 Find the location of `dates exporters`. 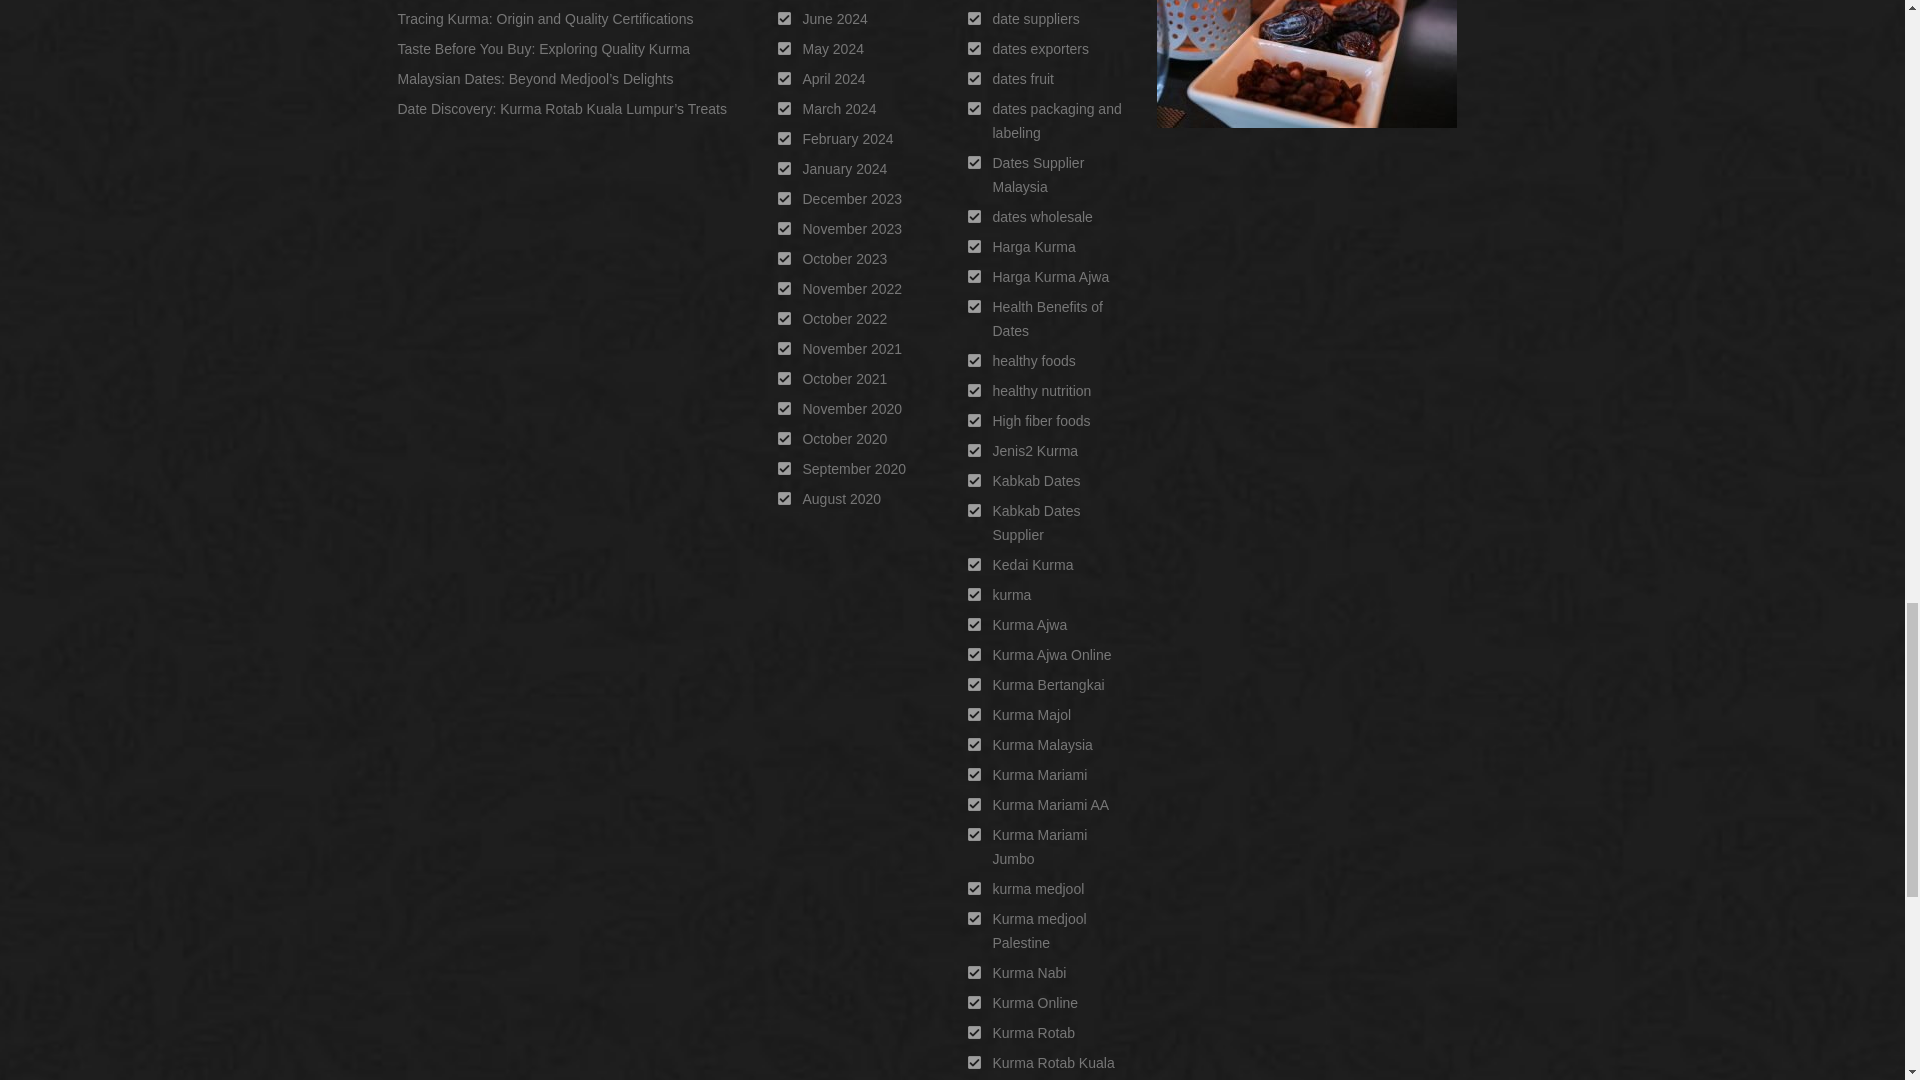

dates exporters is located at coordinates (1040, 49).